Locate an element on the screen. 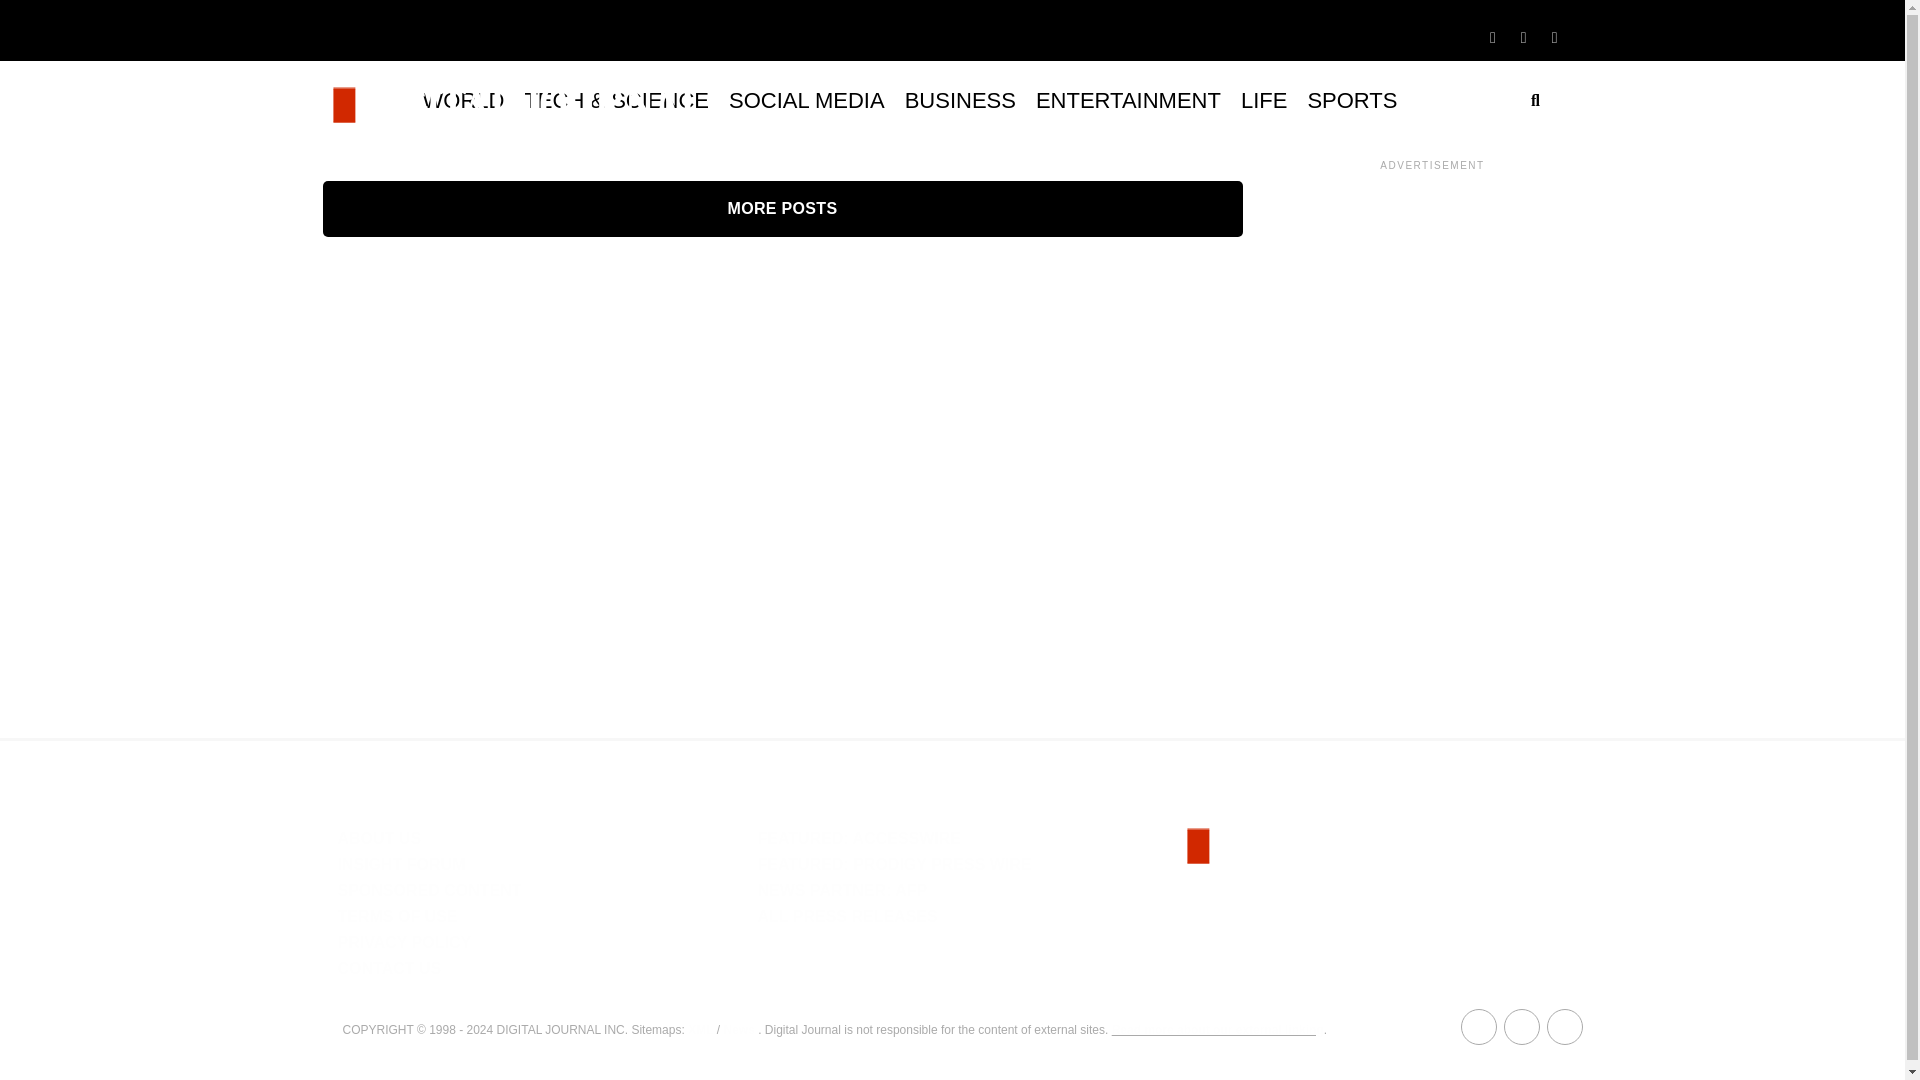 This screenshot has height=1080, width=1920. PRIVACY POLICY is located at coordinates (404, 942).